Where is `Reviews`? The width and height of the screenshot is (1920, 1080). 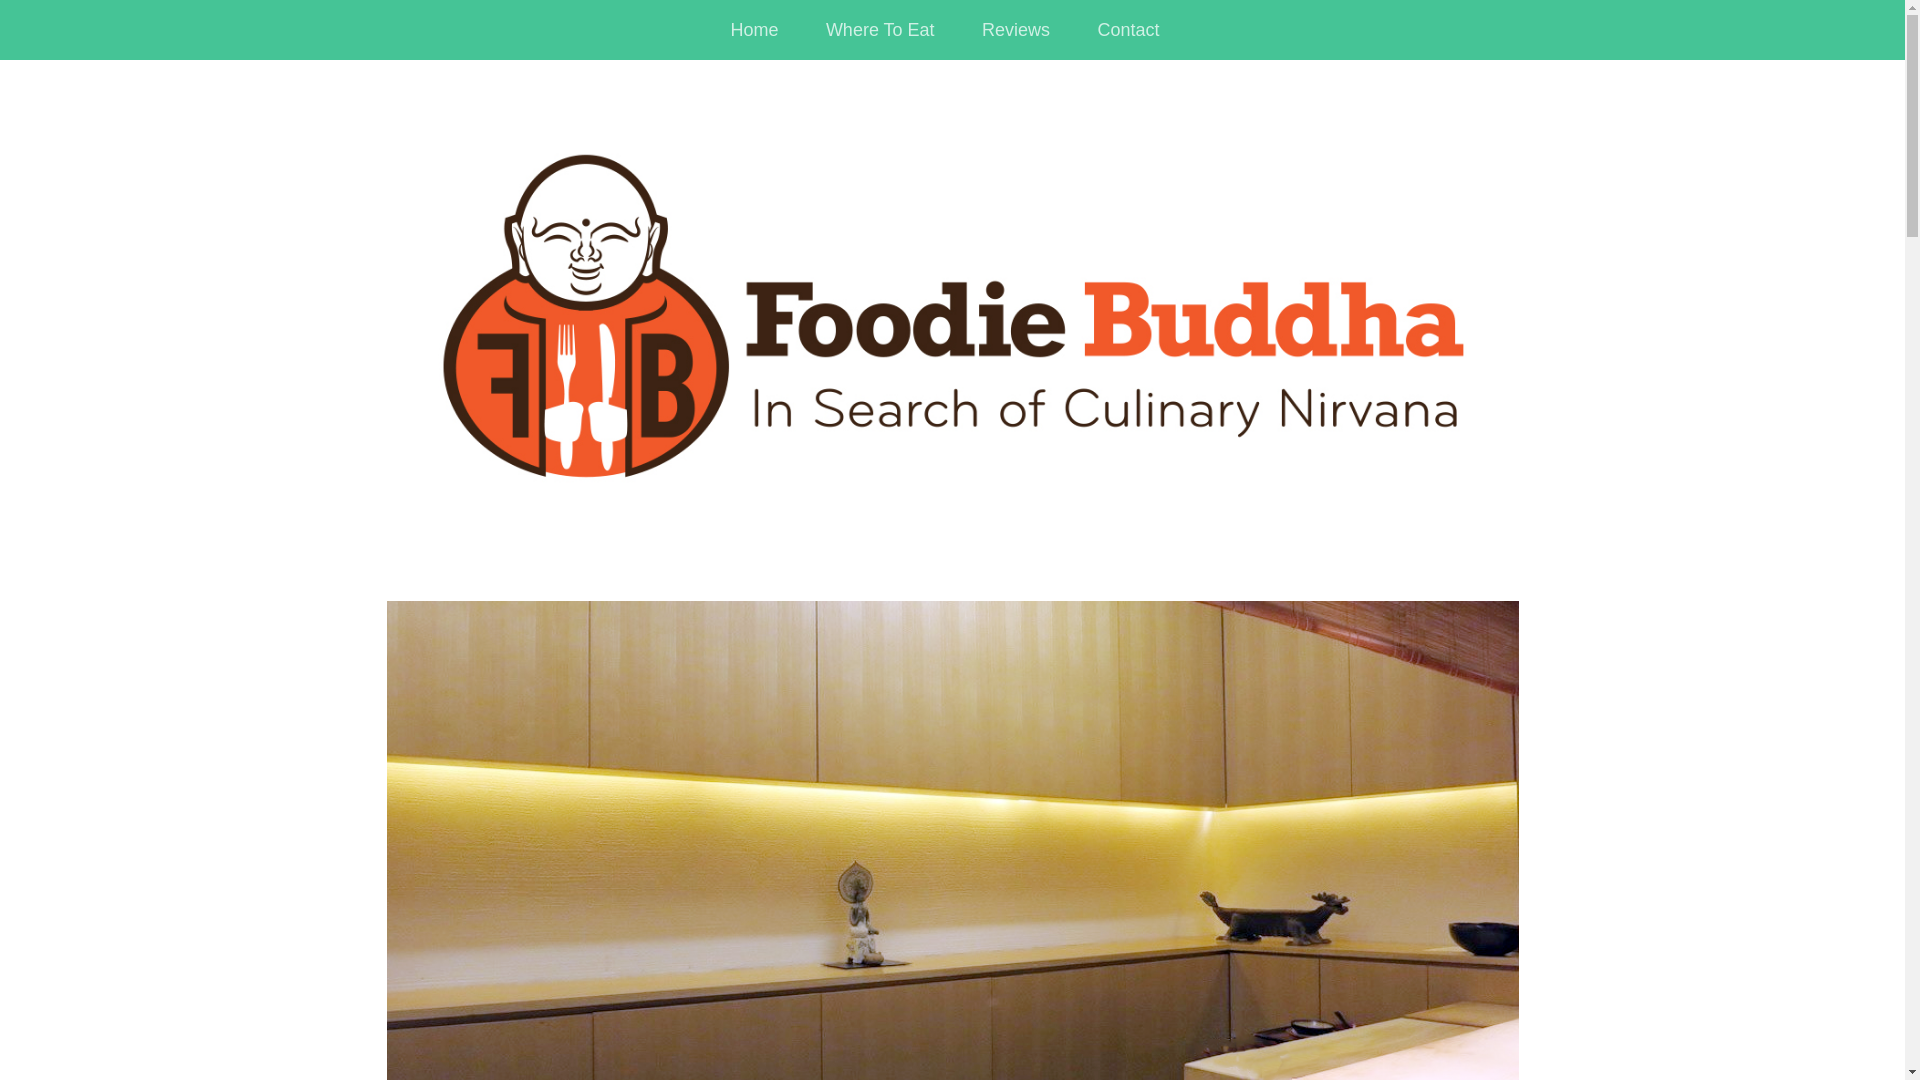
Reviews is located at coordinates (1015, 30).